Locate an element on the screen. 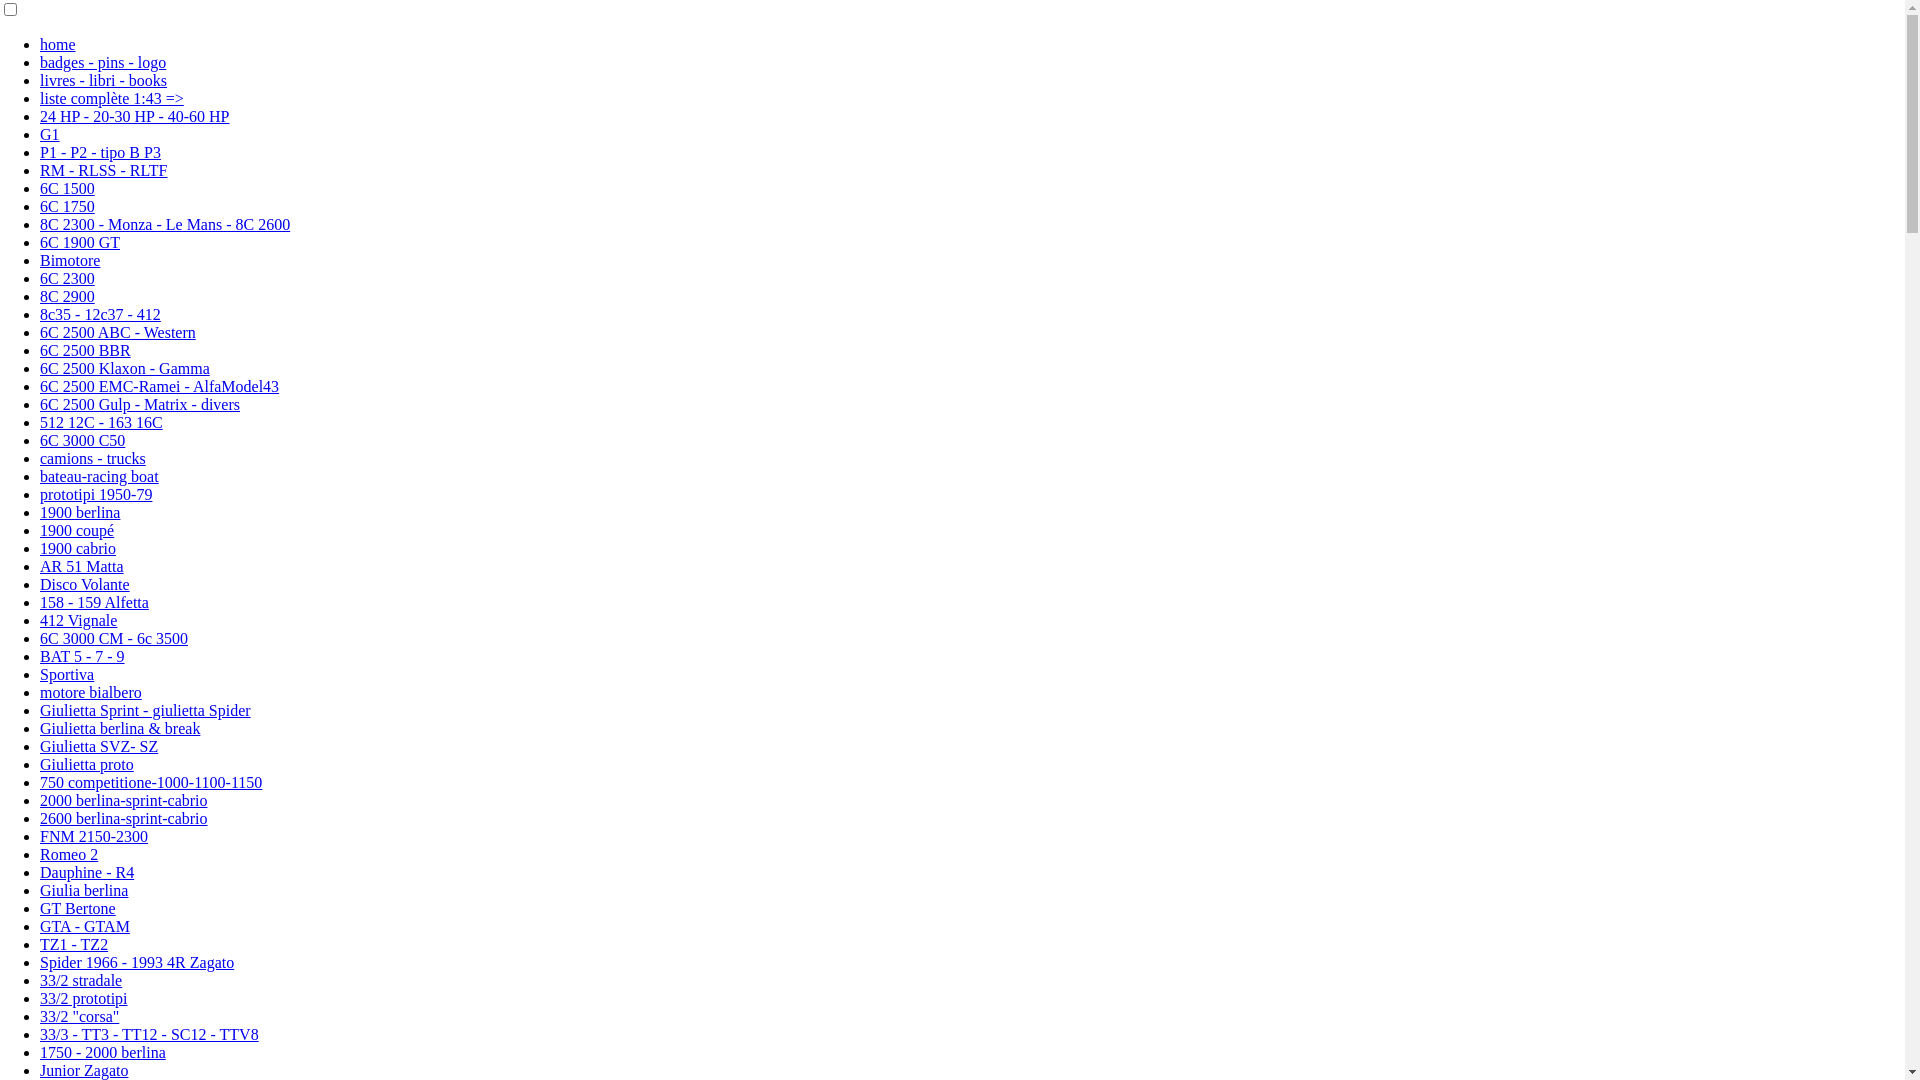 The height and width of the screenshot is (1080, 1920). badges - pins - logo is located at coordinates (103, 62).